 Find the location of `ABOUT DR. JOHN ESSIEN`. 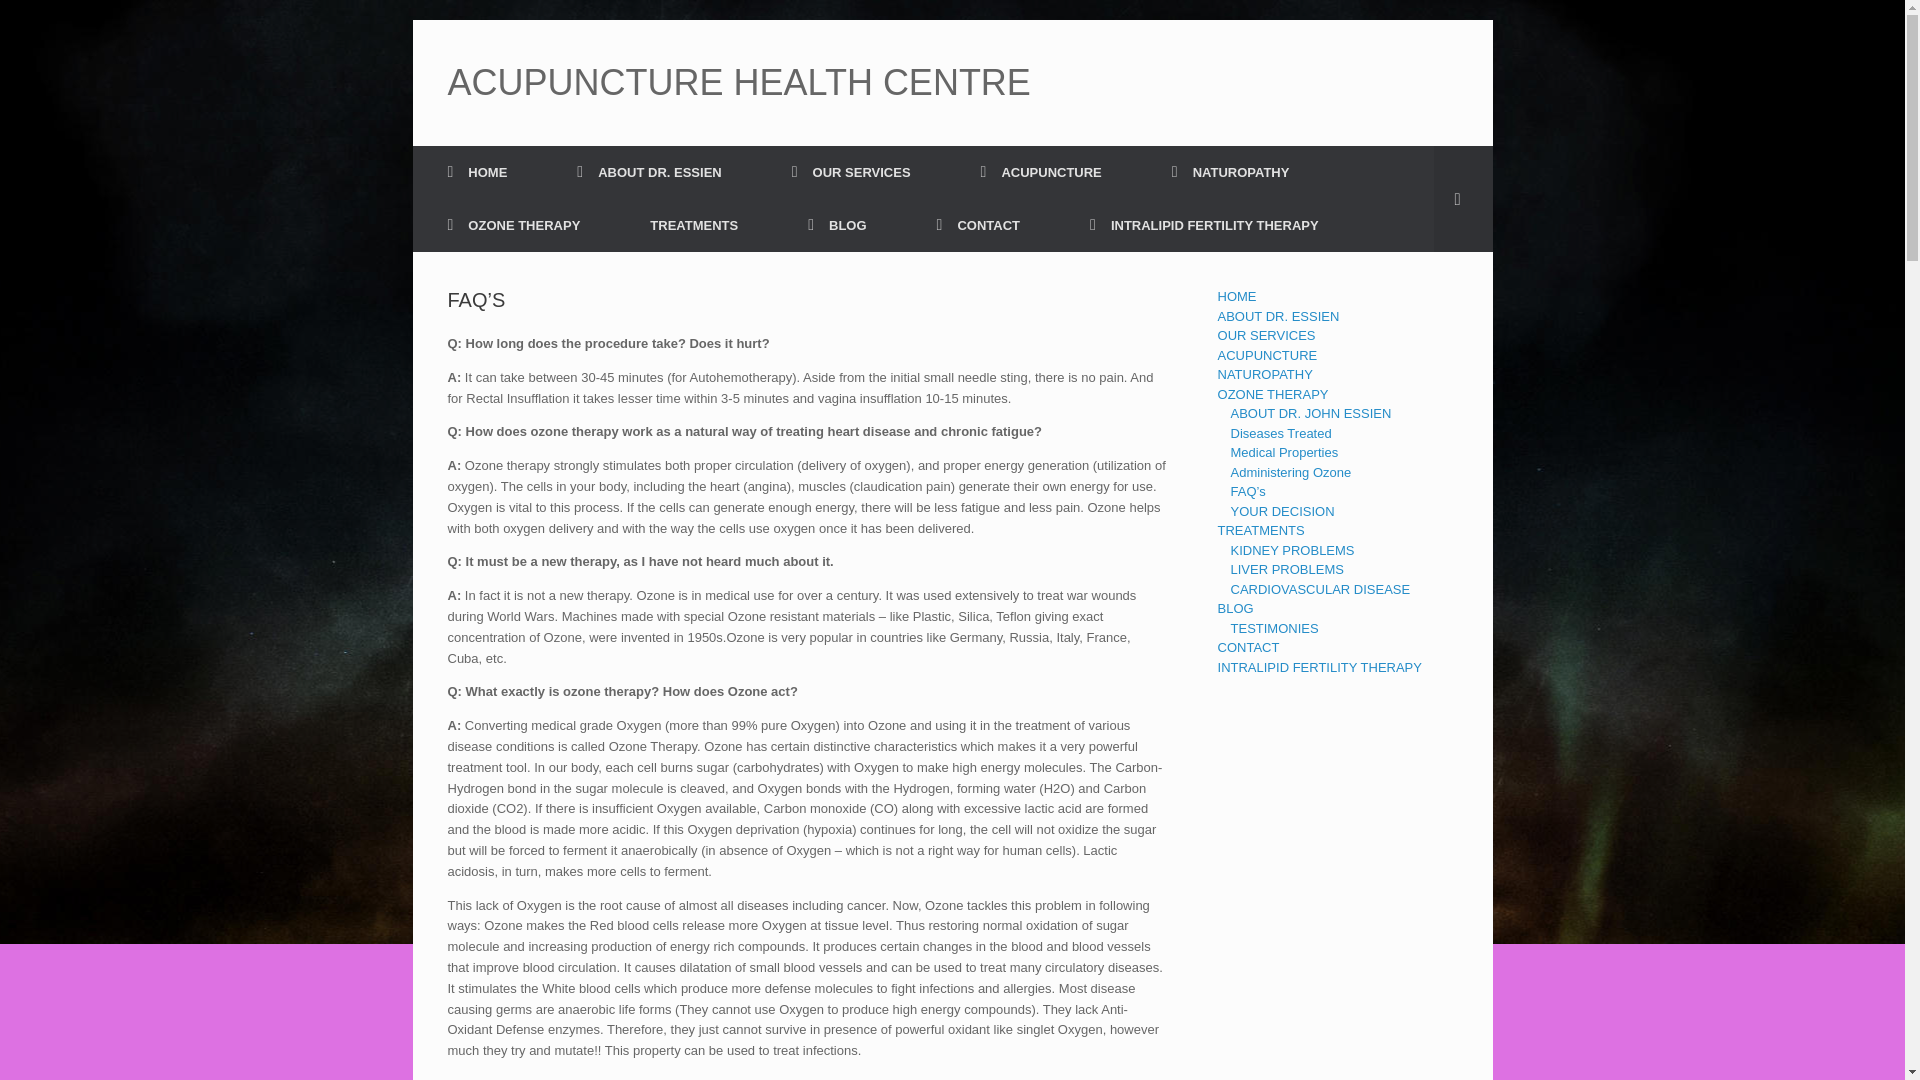

ABOUT DR. JOHN ESSIEN is located at coordinates (1311, 414).